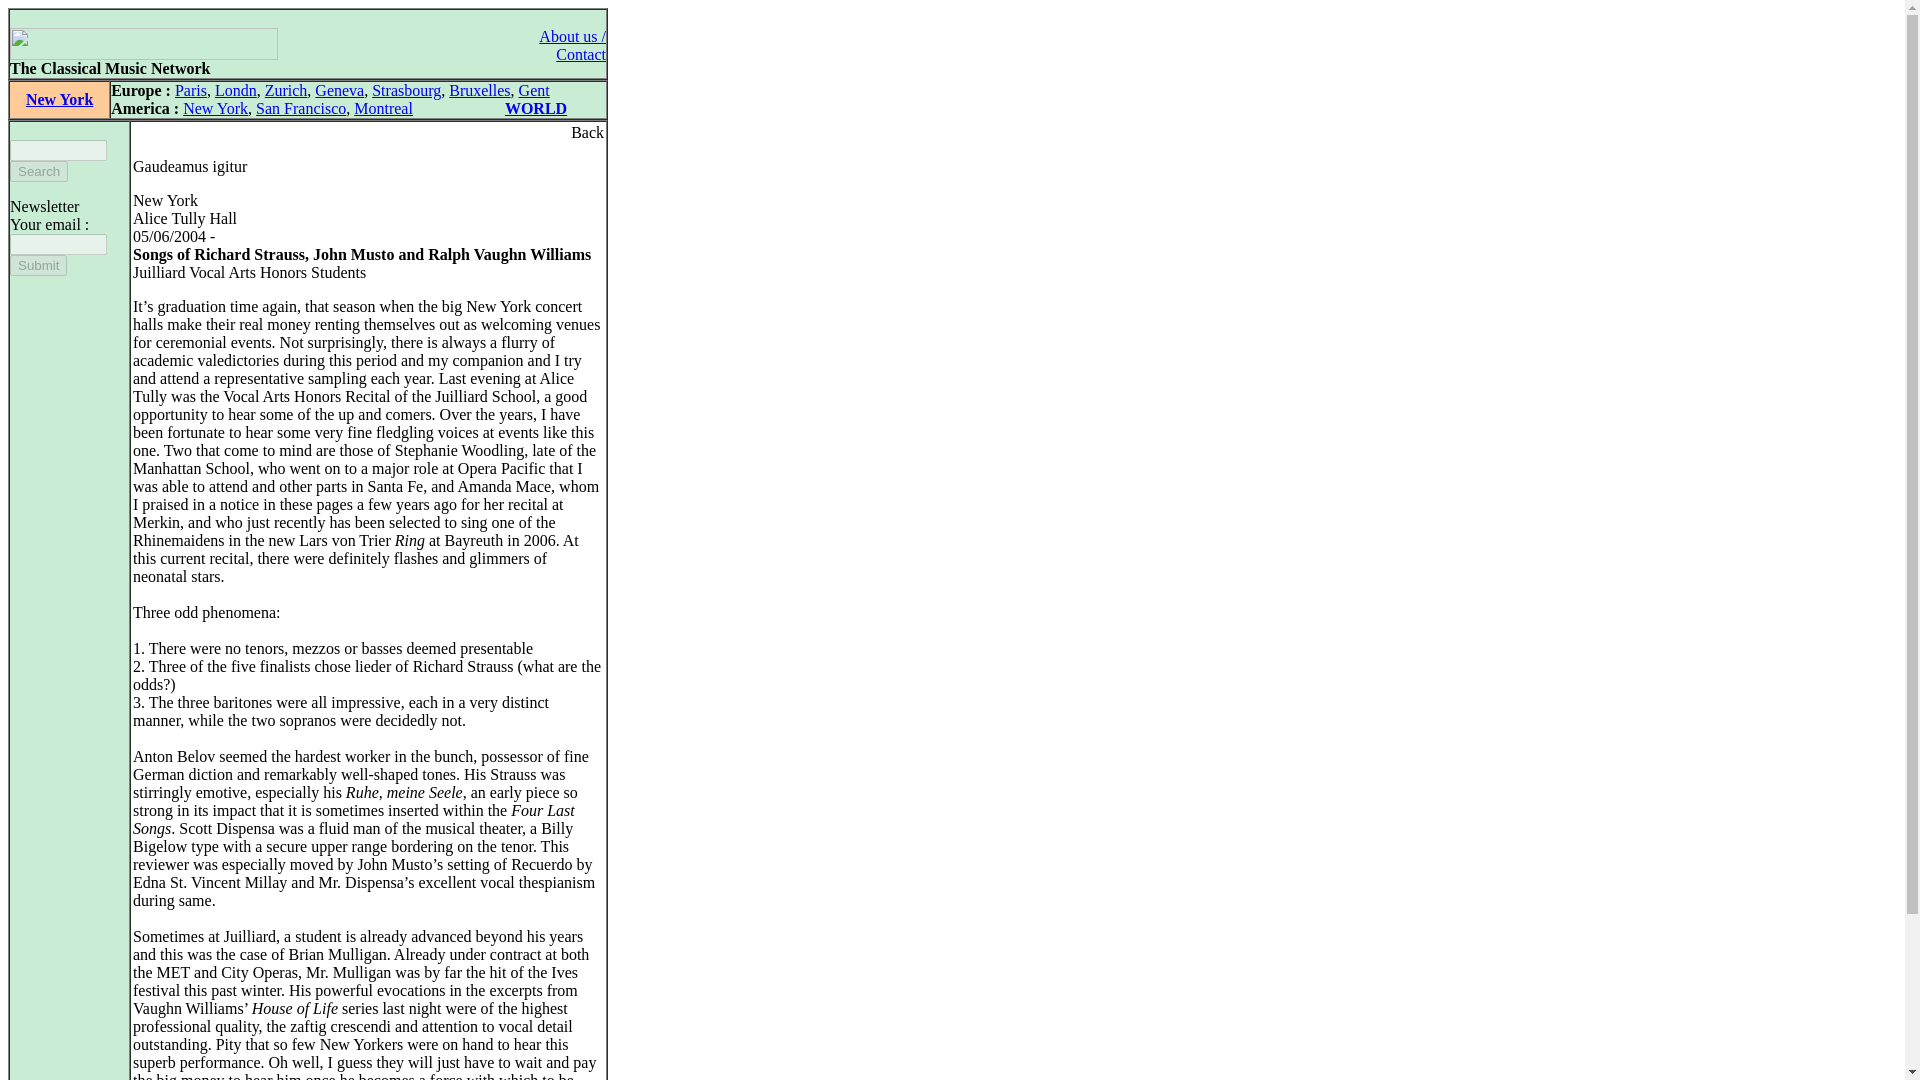  I want to click on Zurich, so click(286, 90).